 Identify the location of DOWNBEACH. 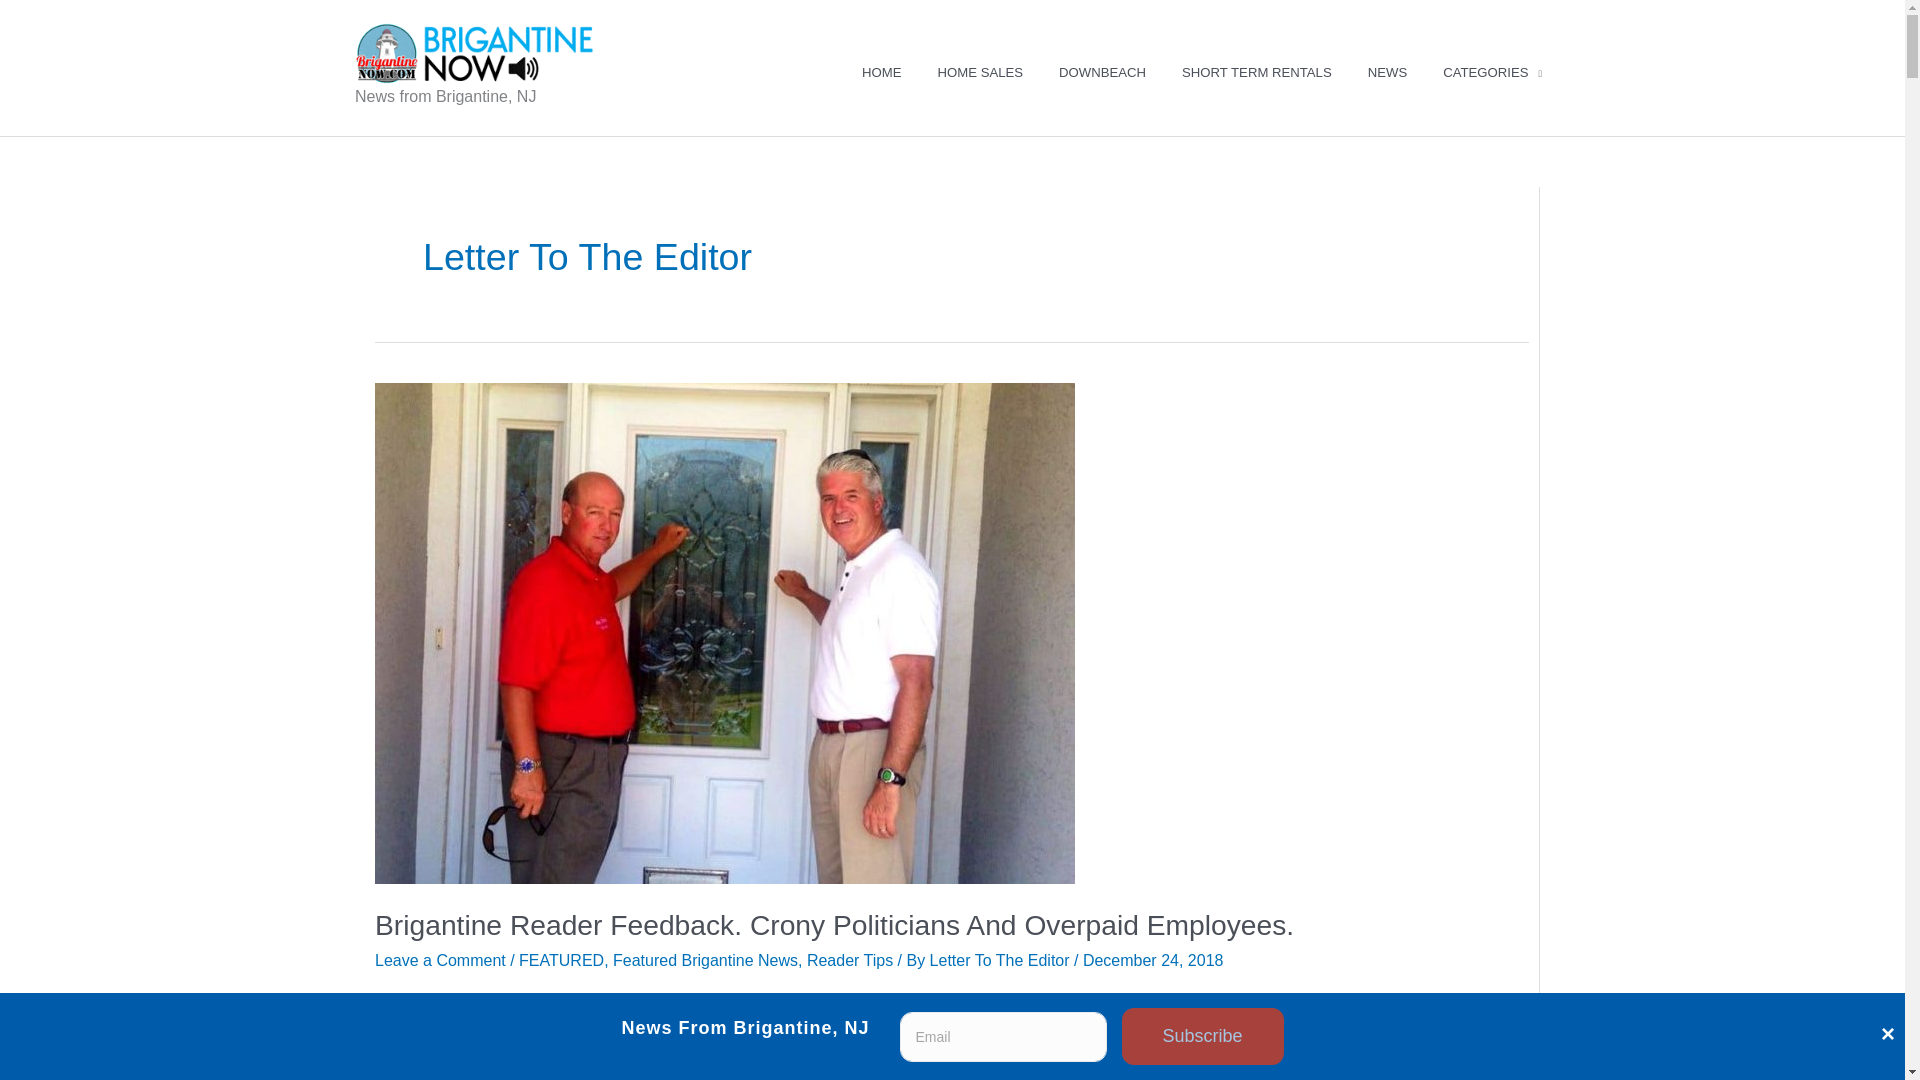
(1102, 72).